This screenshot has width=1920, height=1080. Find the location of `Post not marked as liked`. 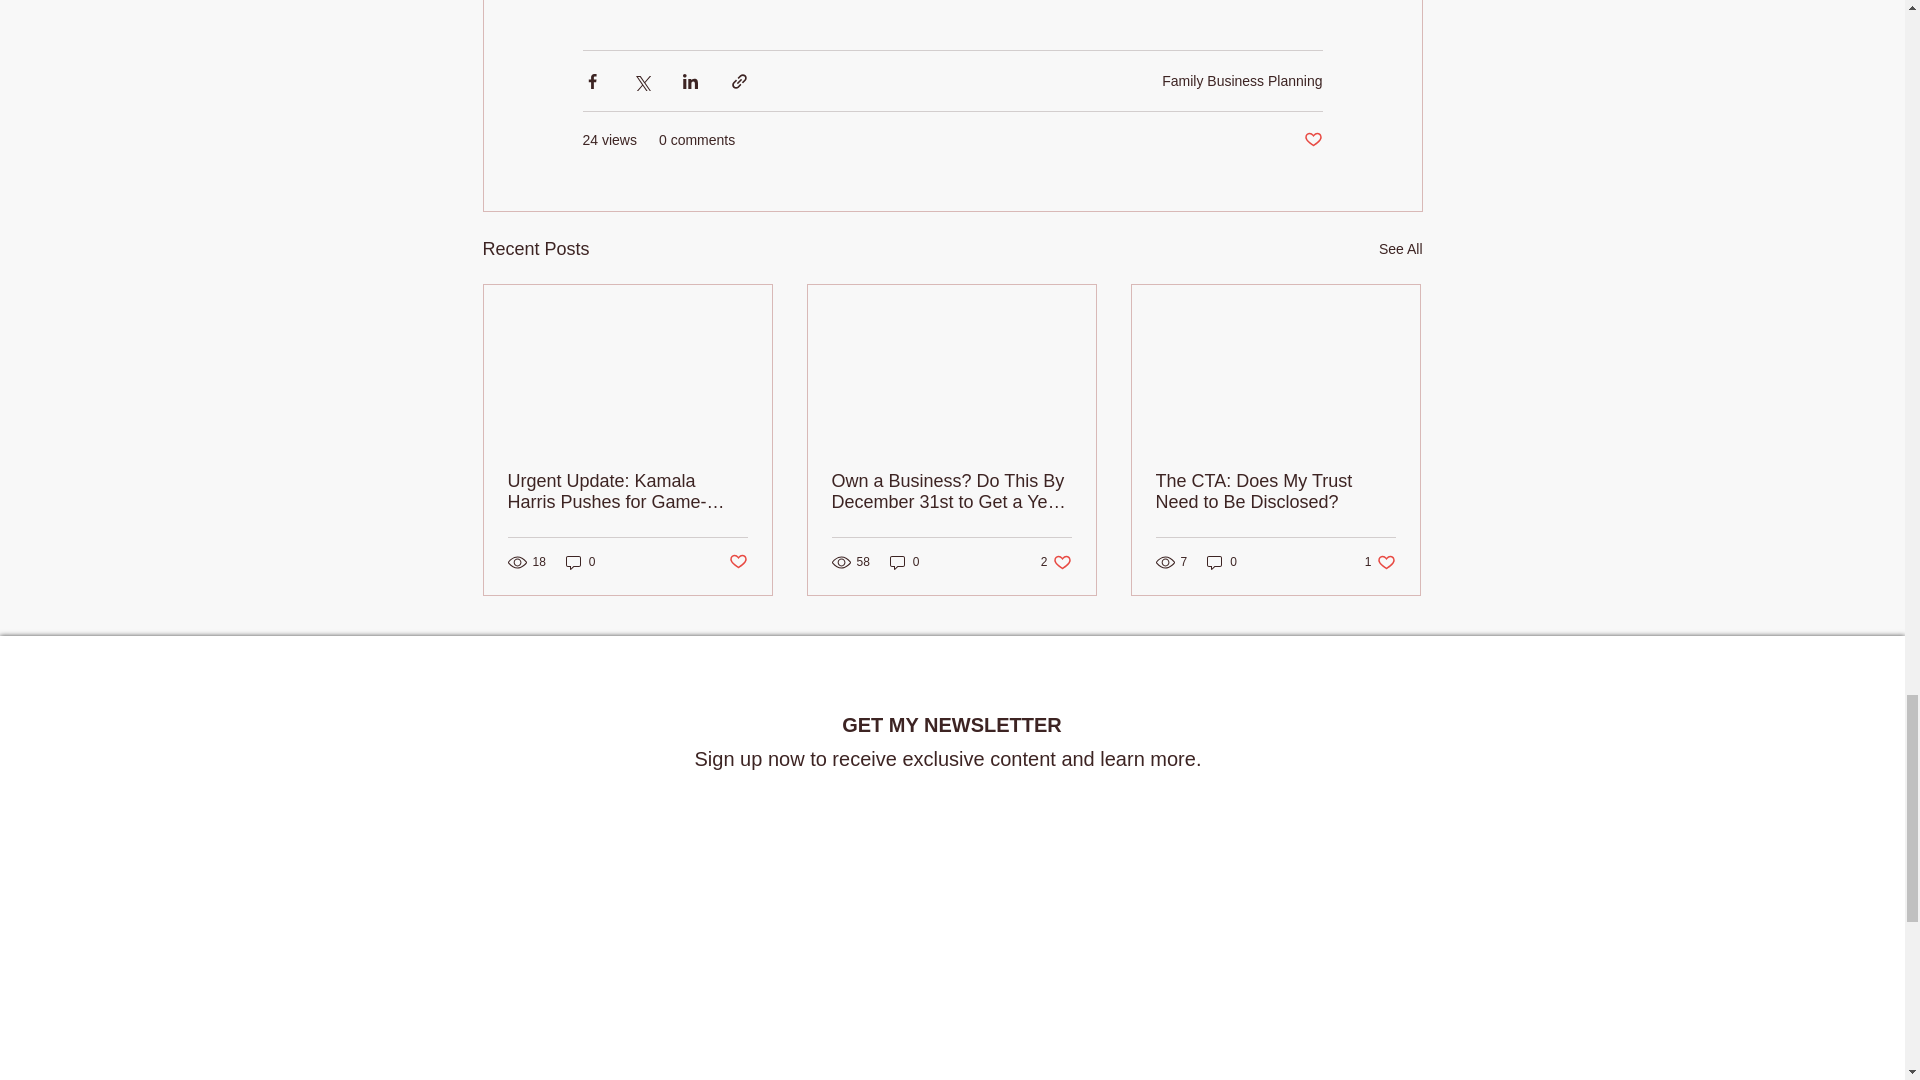

Post not marked as liked is located at coordinates (1056, 562).